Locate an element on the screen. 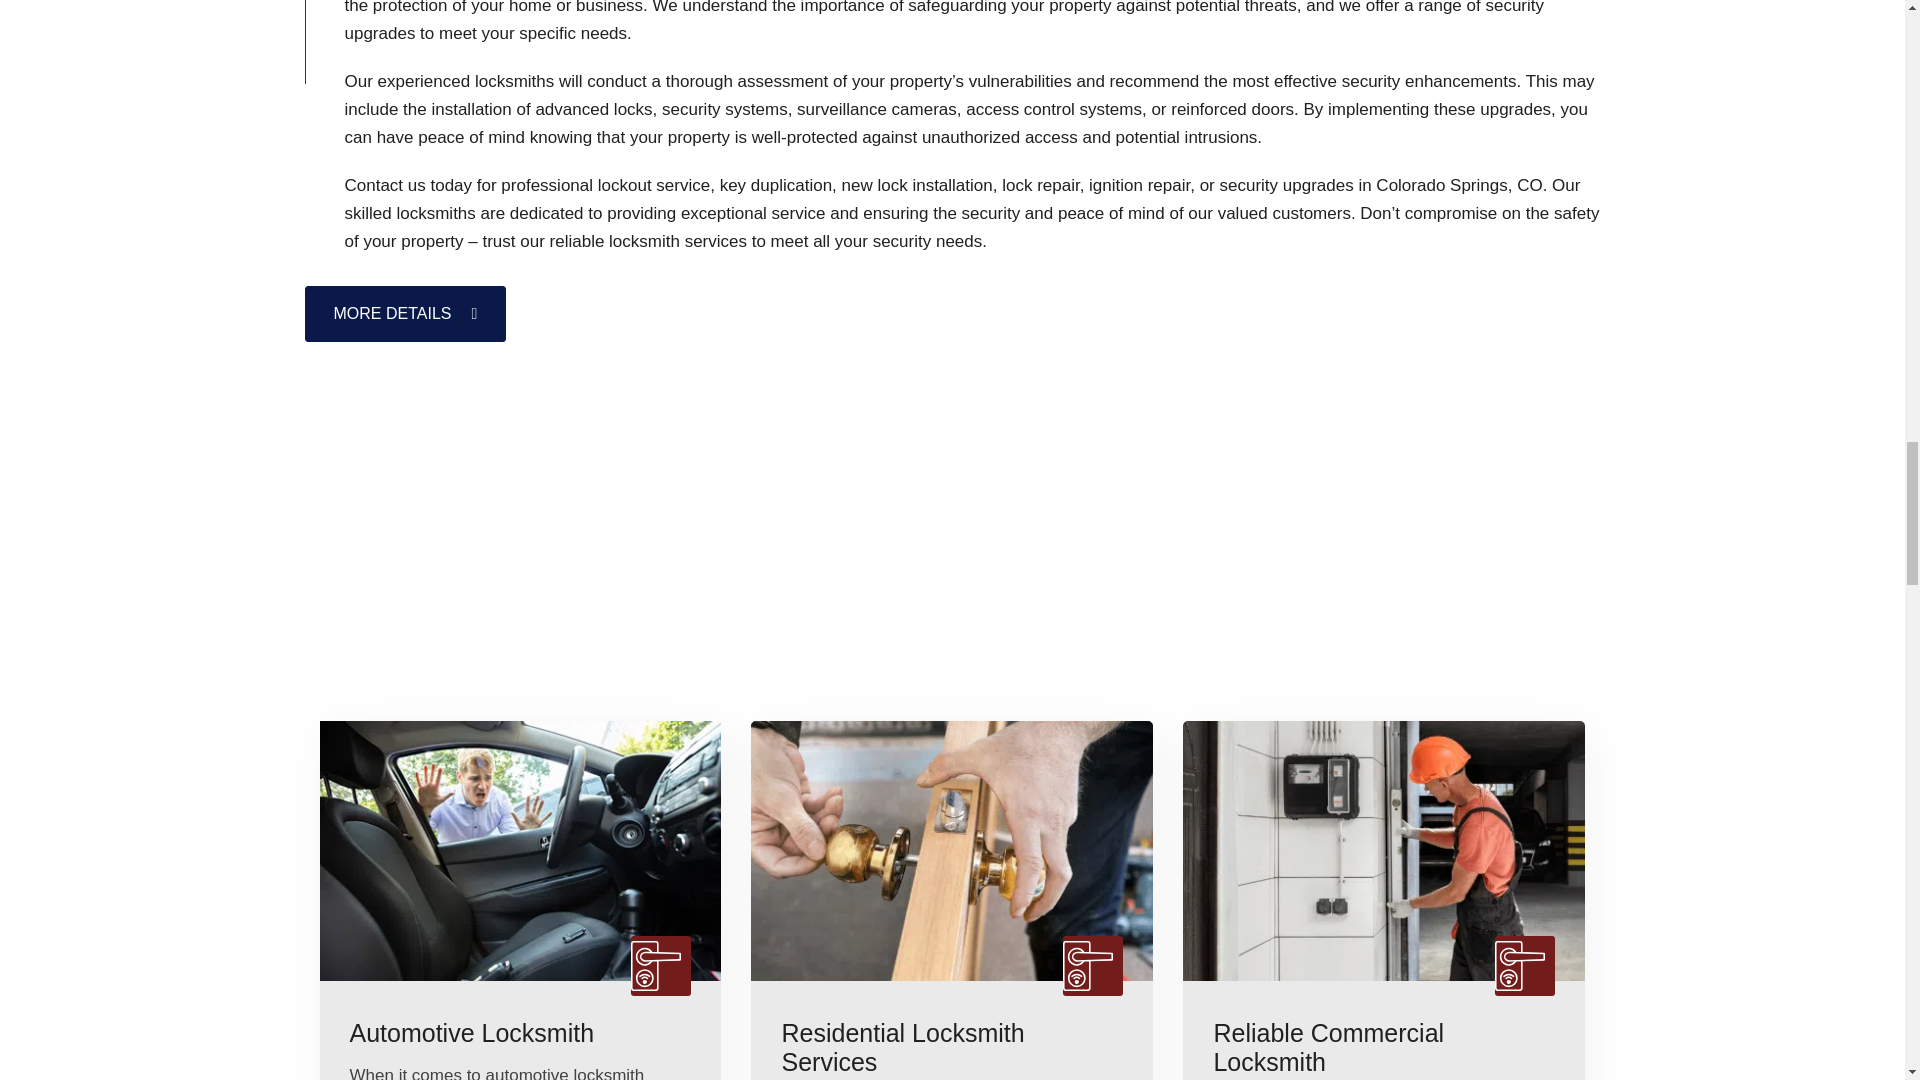  Residential Locksmith is located at coordinates (648, 241).